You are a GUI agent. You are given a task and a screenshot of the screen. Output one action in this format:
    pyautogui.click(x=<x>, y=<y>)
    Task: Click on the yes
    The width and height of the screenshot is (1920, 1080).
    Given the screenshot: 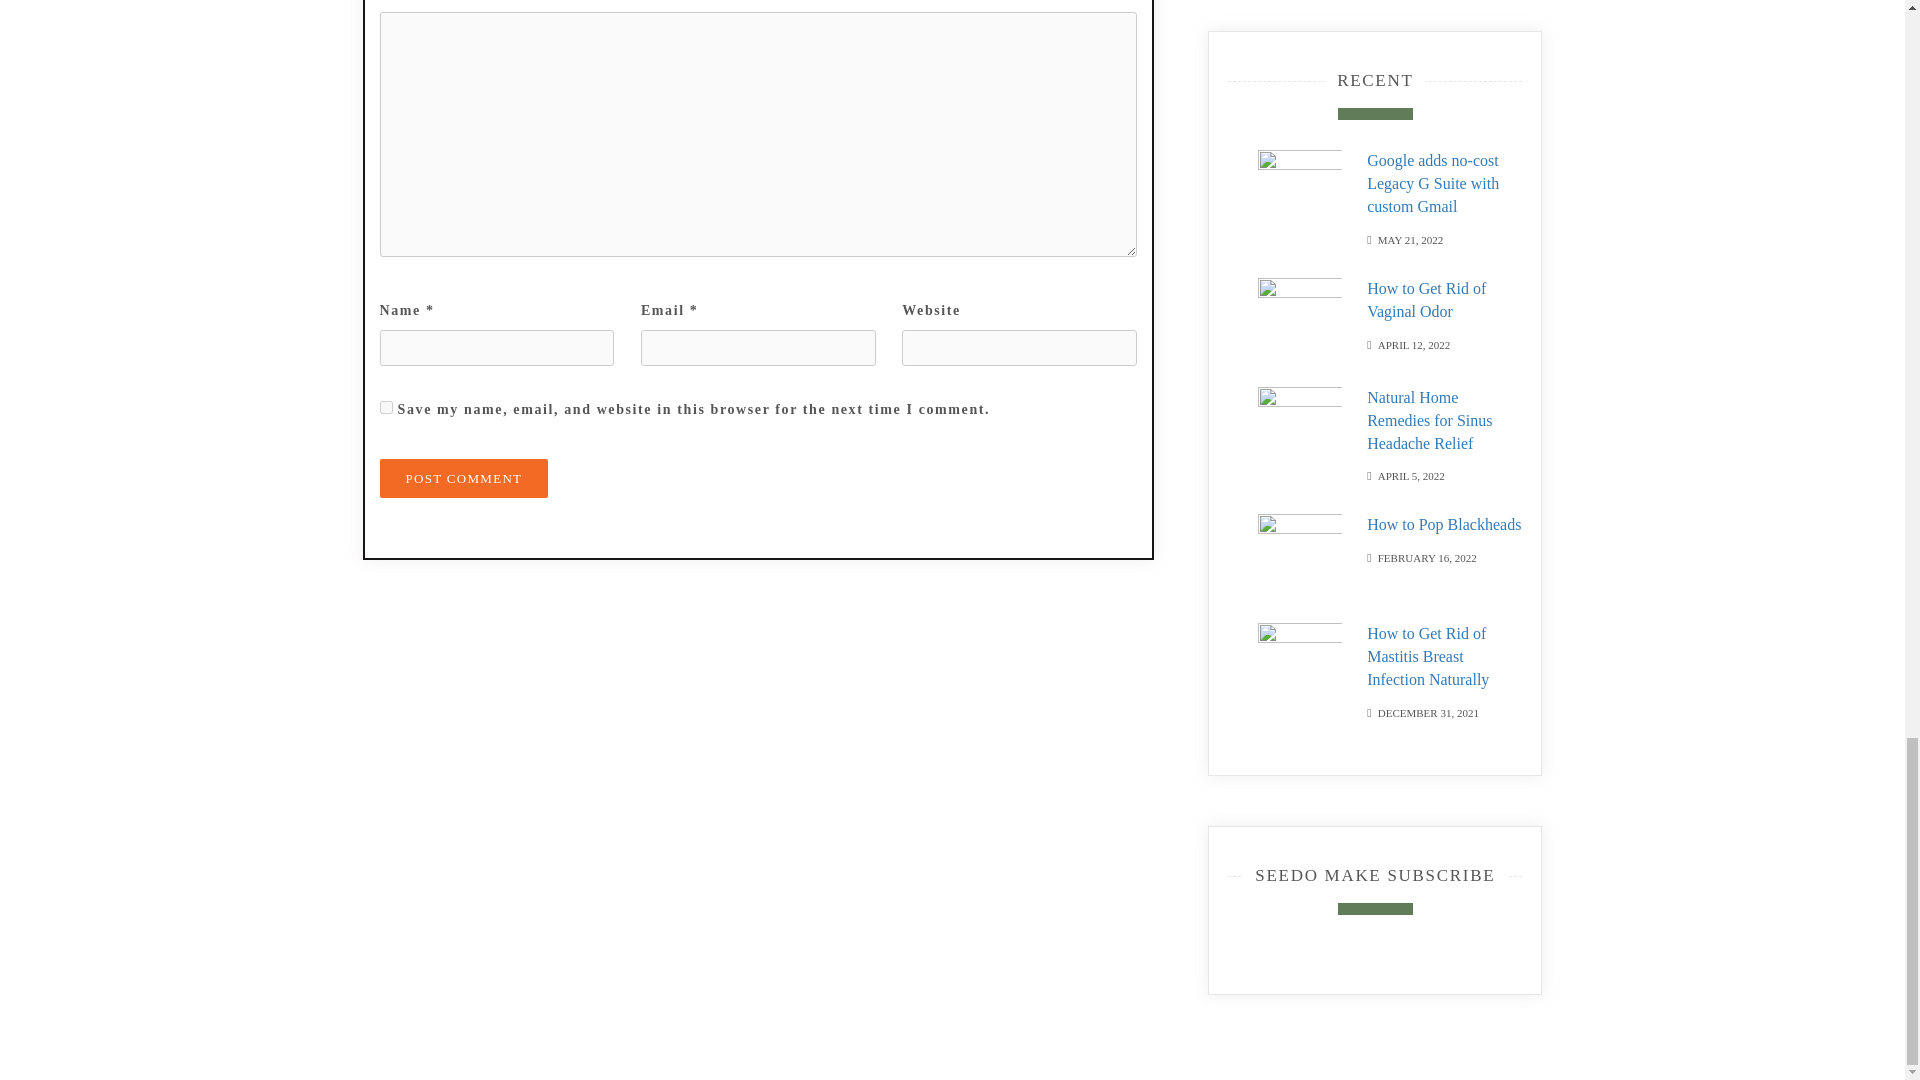 What is the action you would take?
    pyautogui.click(x=386, y=406)
    